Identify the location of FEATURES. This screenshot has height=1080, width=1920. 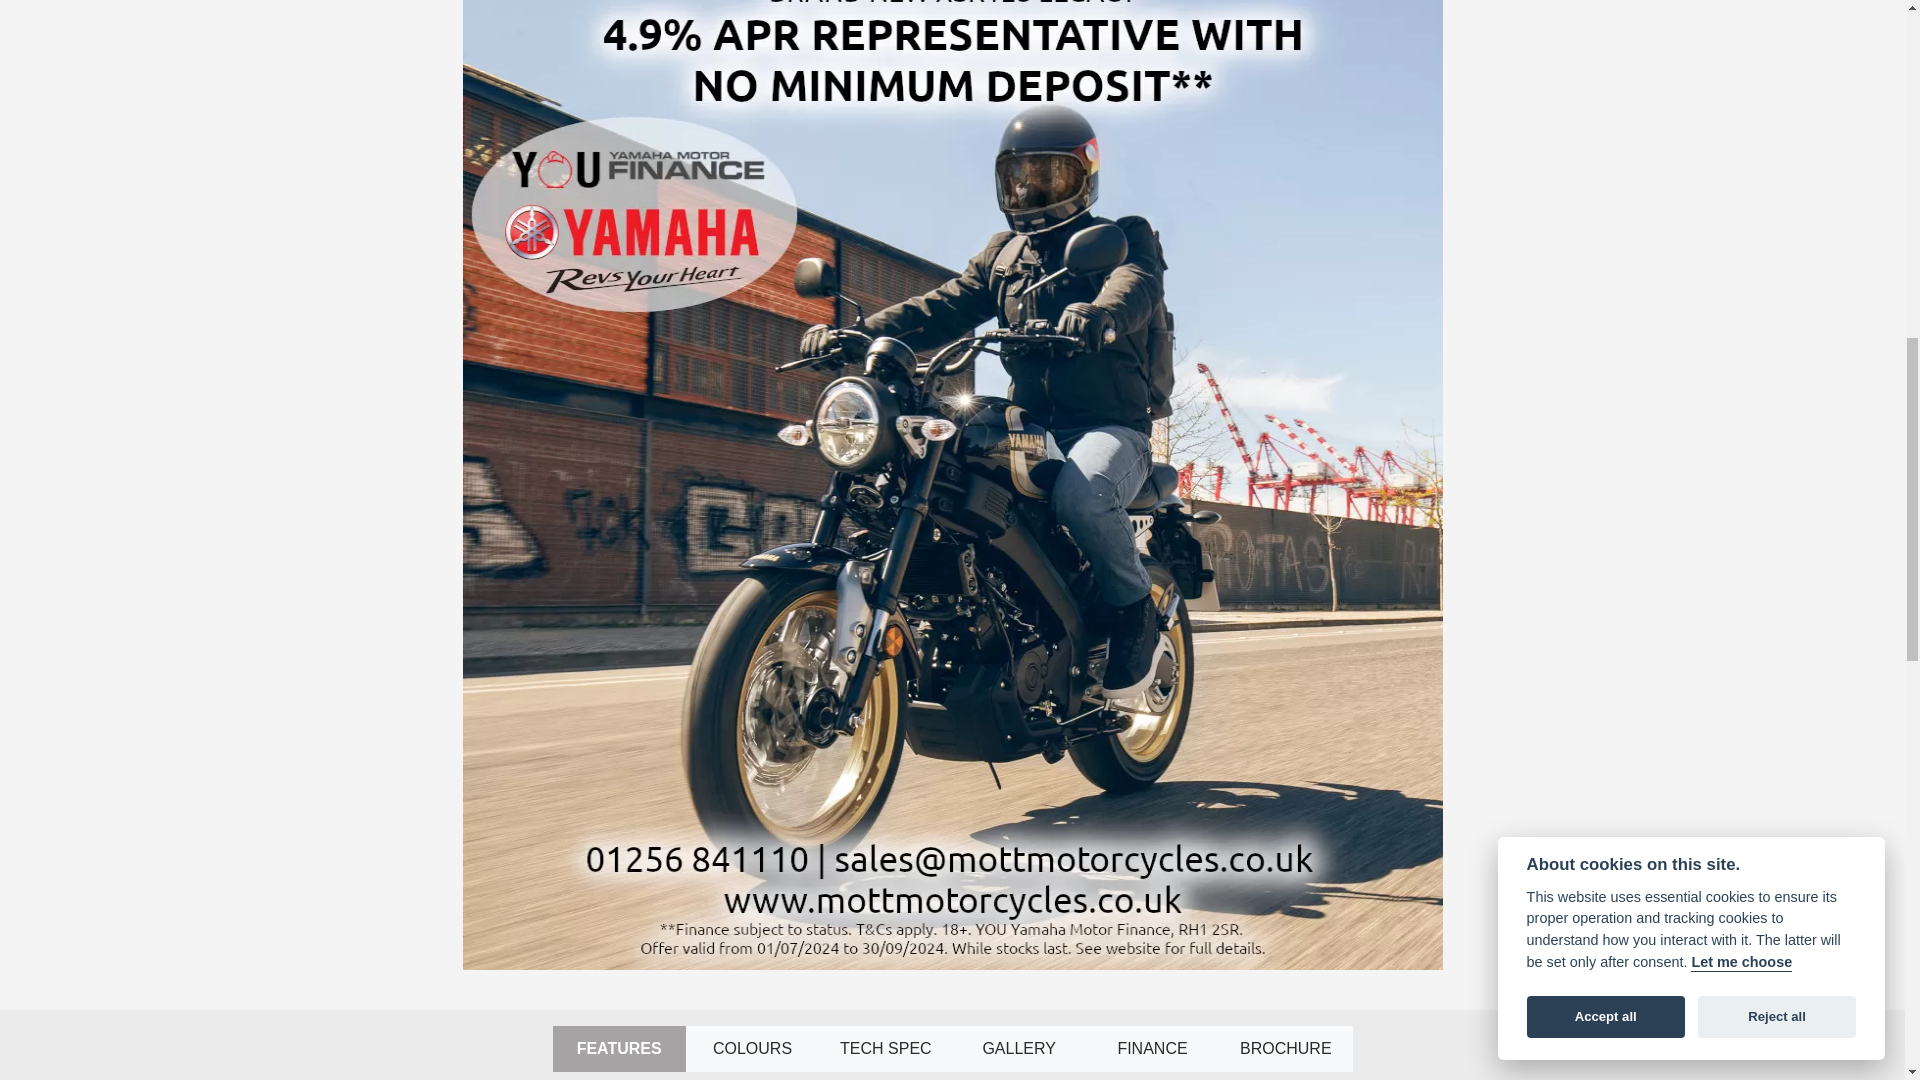
(618, 1049).